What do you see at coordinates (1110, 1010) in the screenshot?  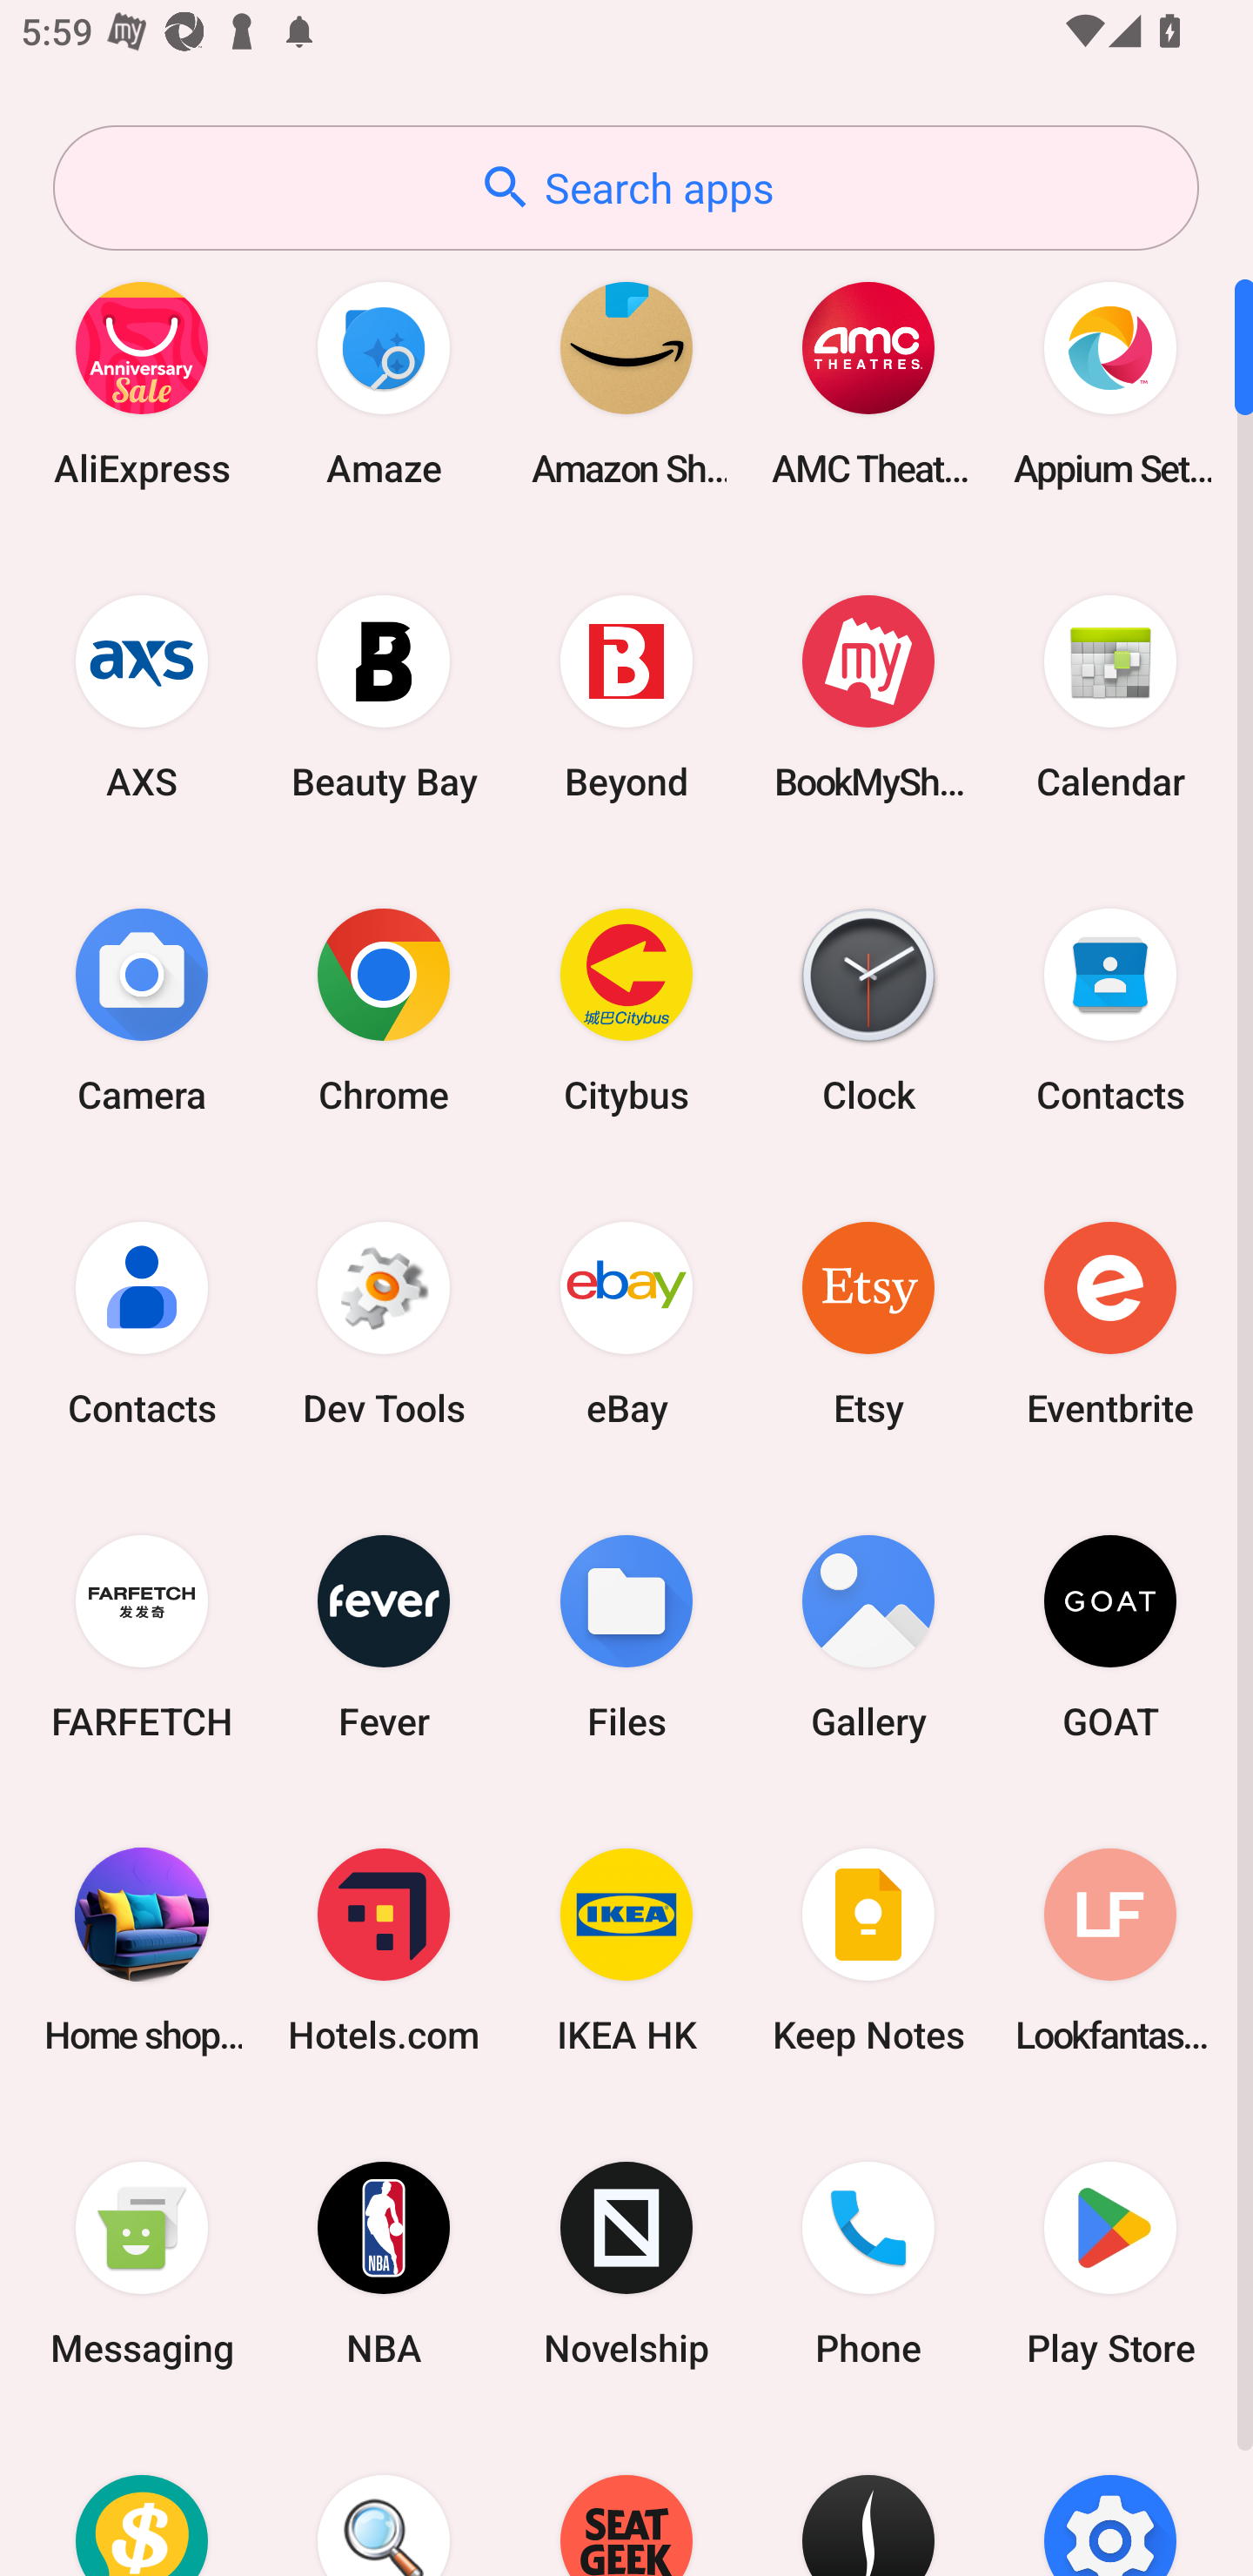 I see `Contacts` at bounding box center [1110, 1010].